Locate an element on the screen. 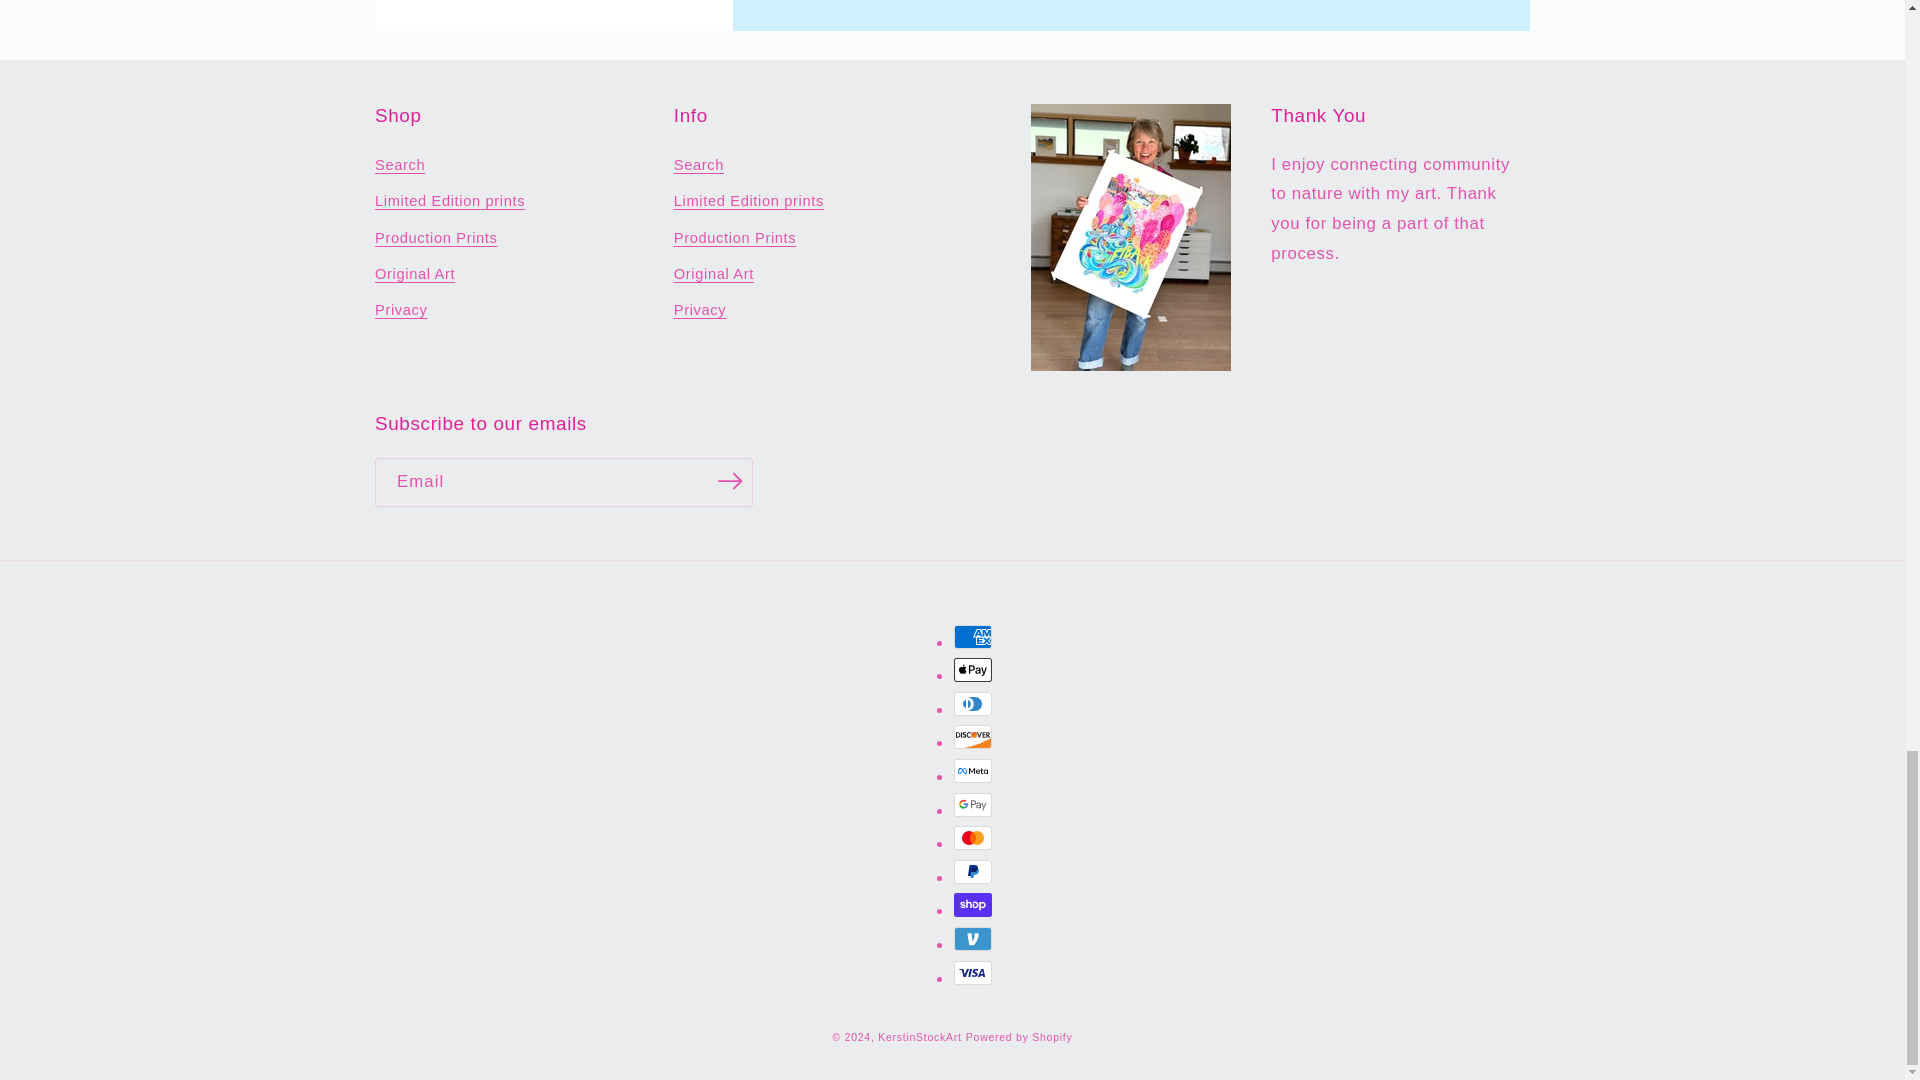 This screenshot has height=1080, width=1920. Search is located at coordinates (399, 168).